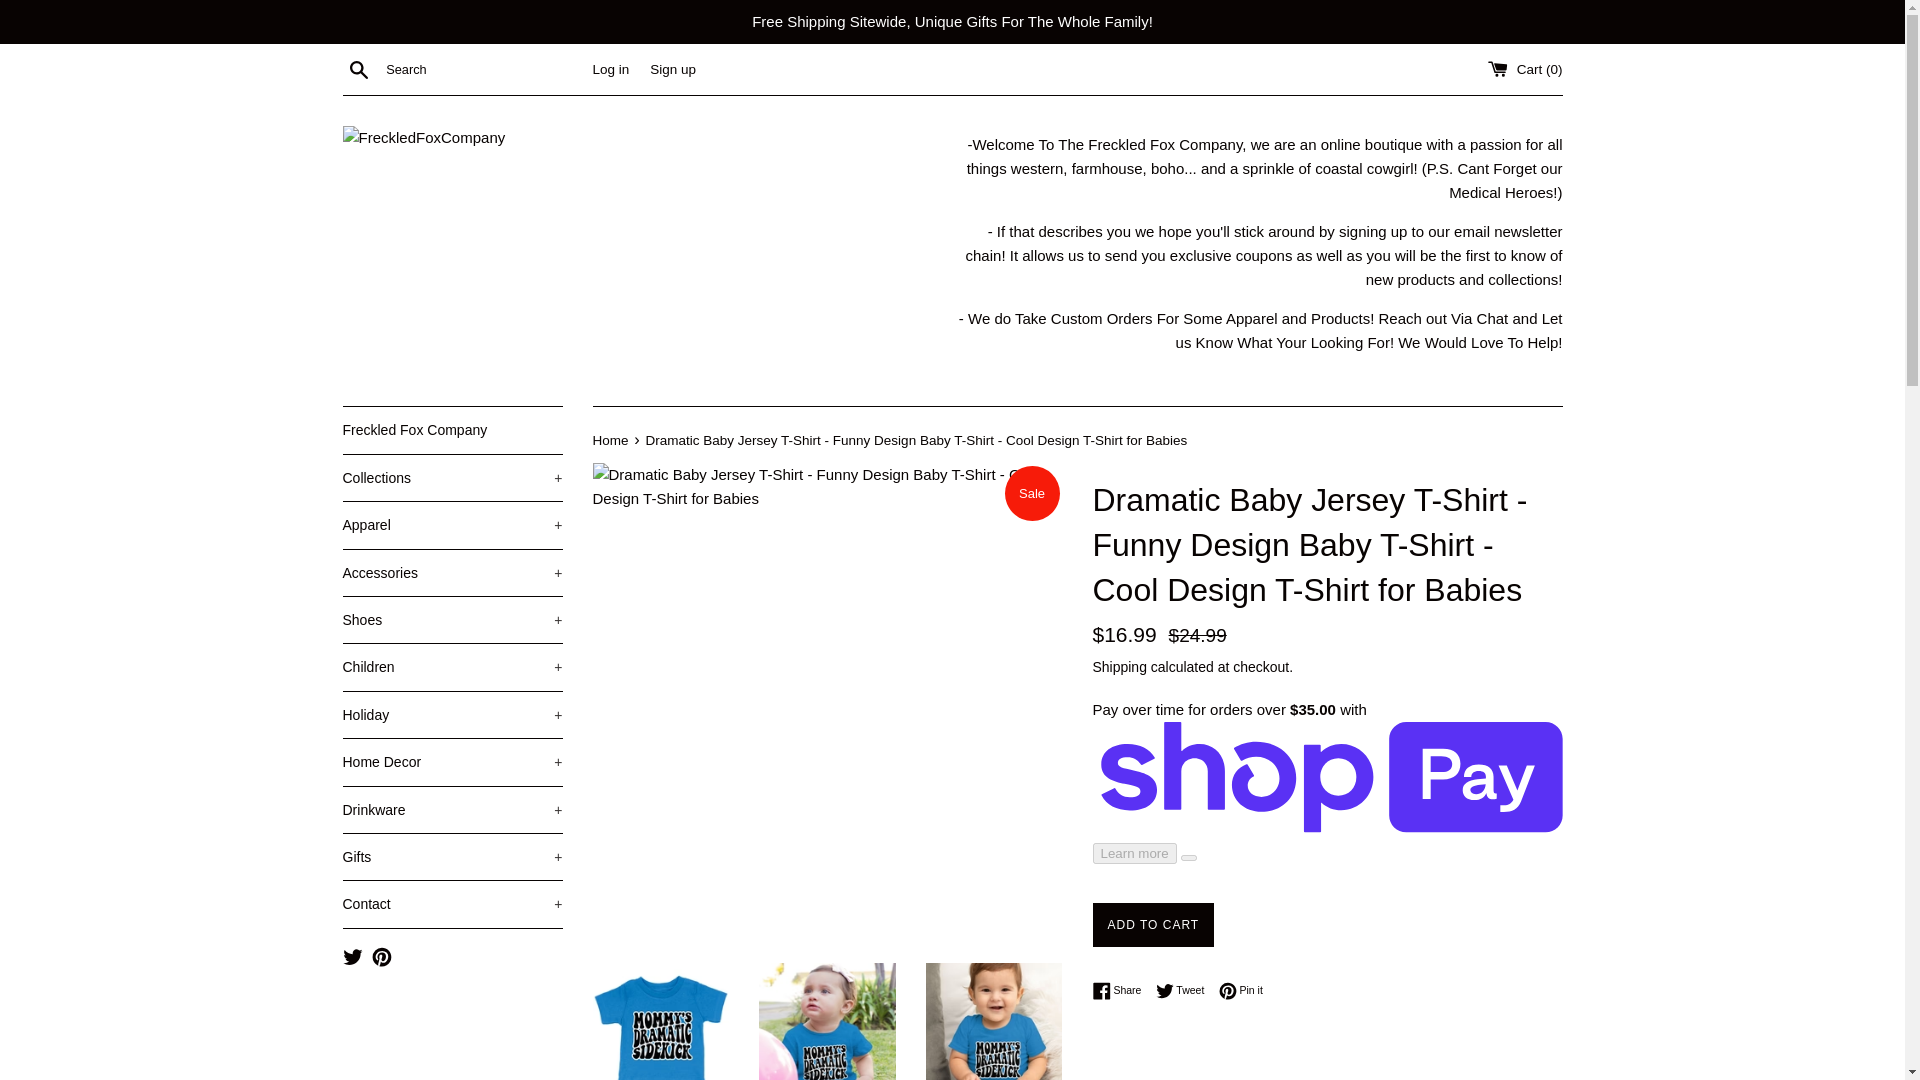 This screenshot has width=1920, height=1080. I want to click on Tweet on Twitter, so click(1185, 990).